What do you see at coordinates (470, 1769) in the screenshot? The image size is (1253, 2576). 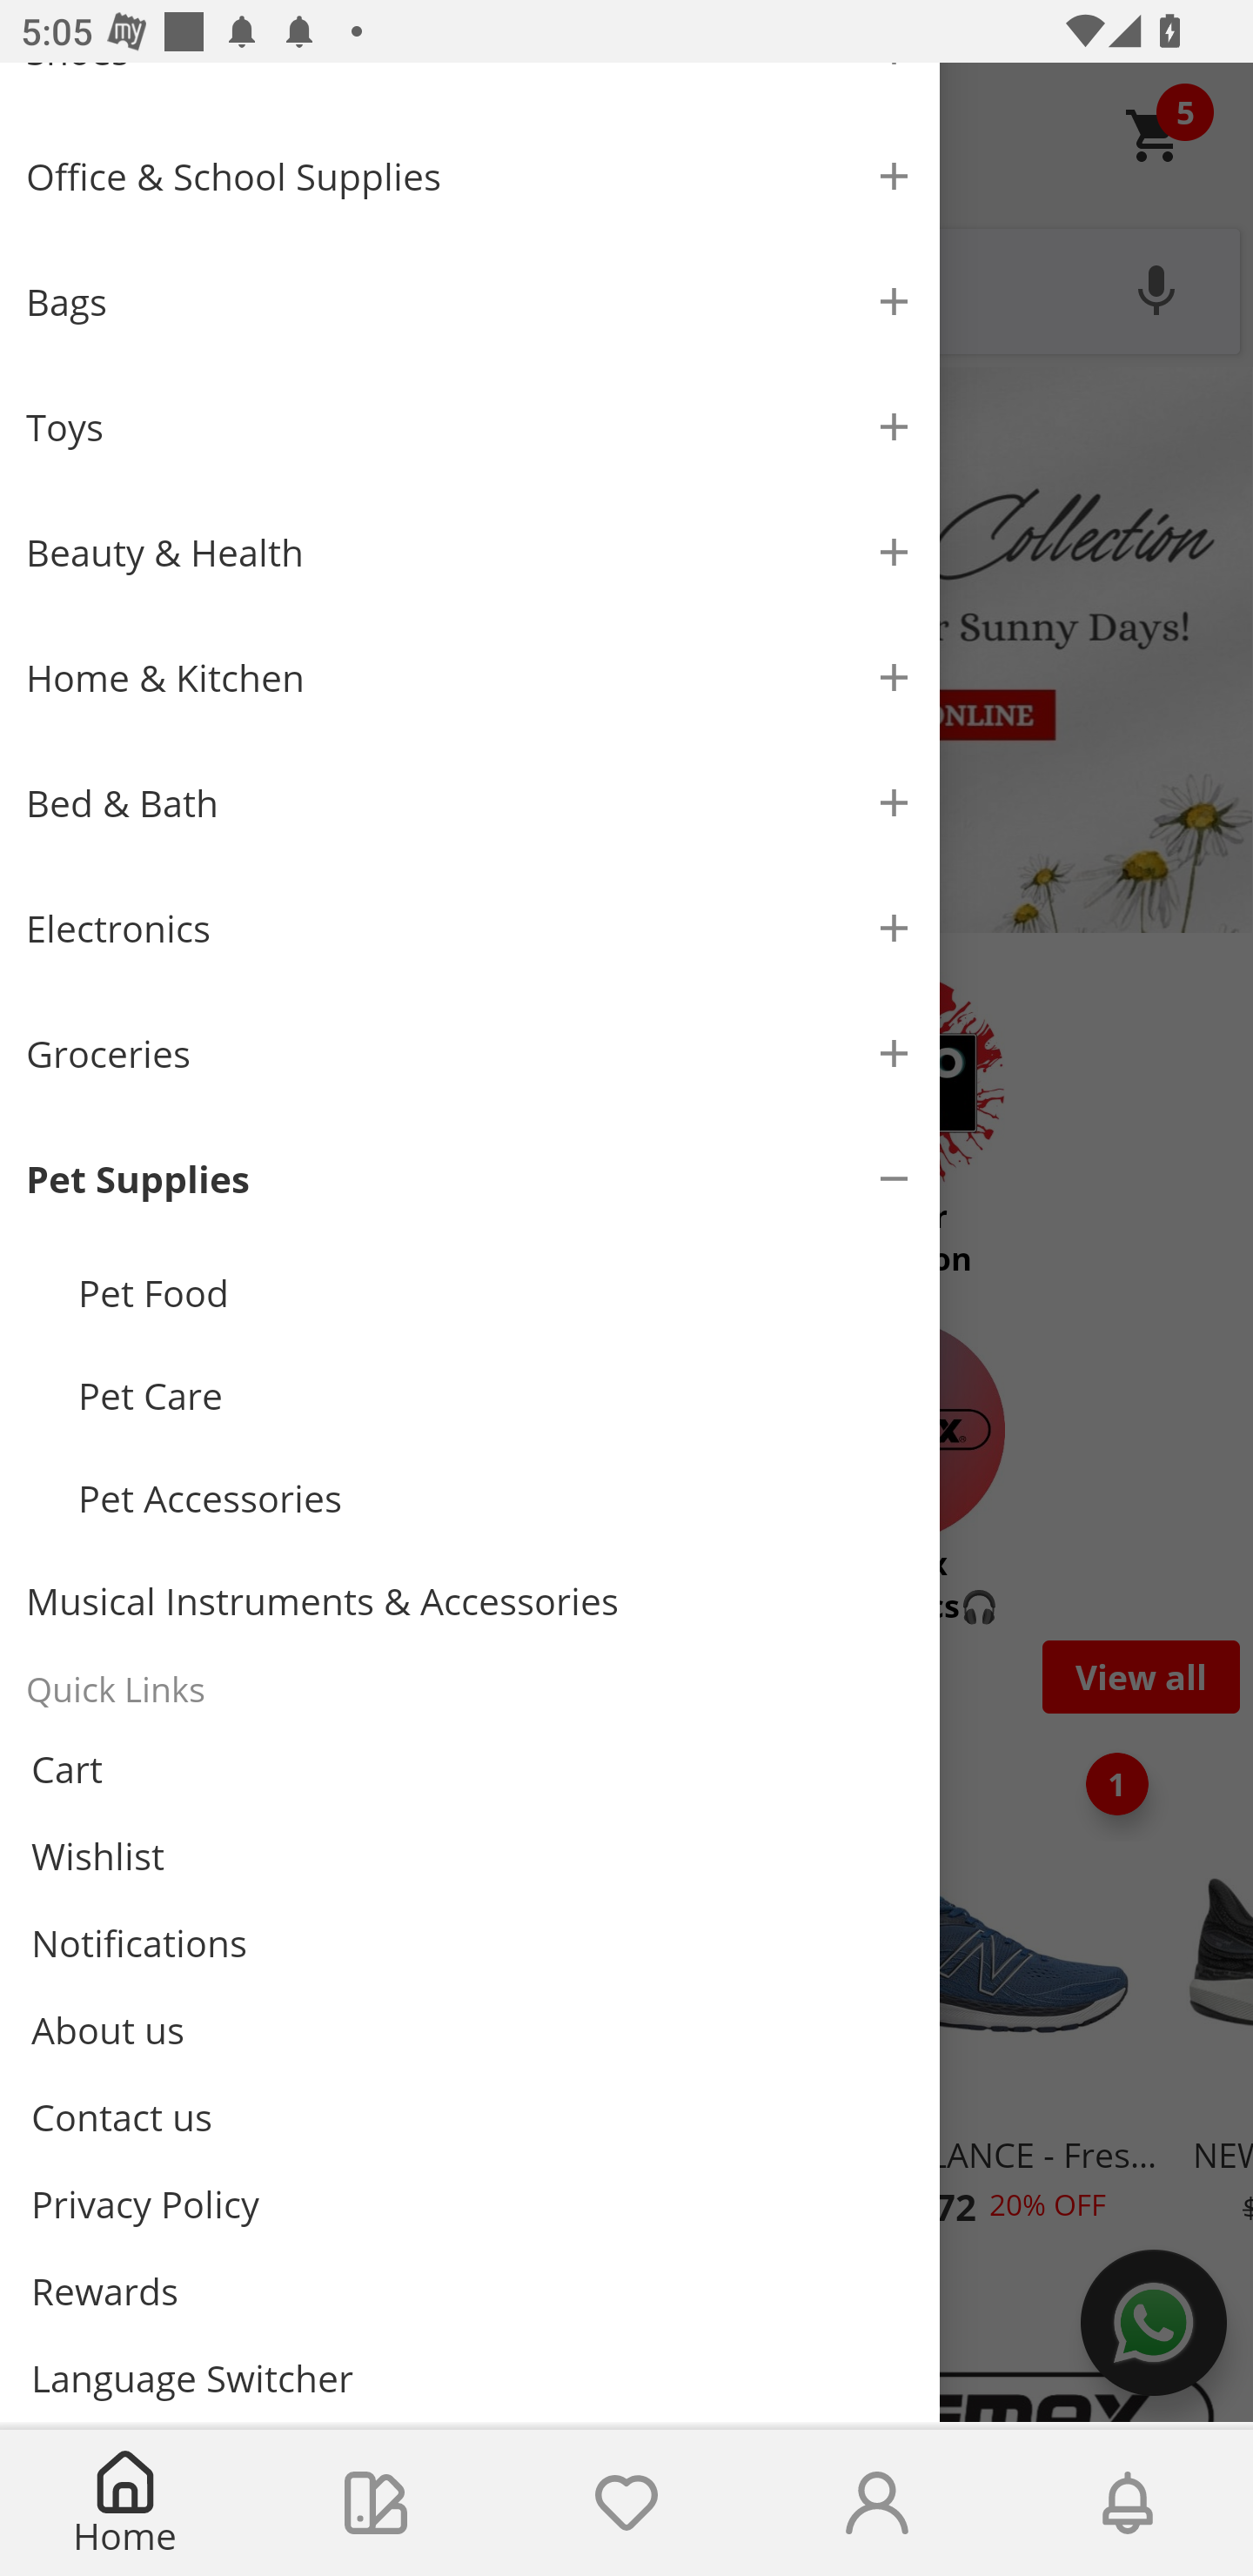 I see `Cart` at bounding box center [470, 1769].